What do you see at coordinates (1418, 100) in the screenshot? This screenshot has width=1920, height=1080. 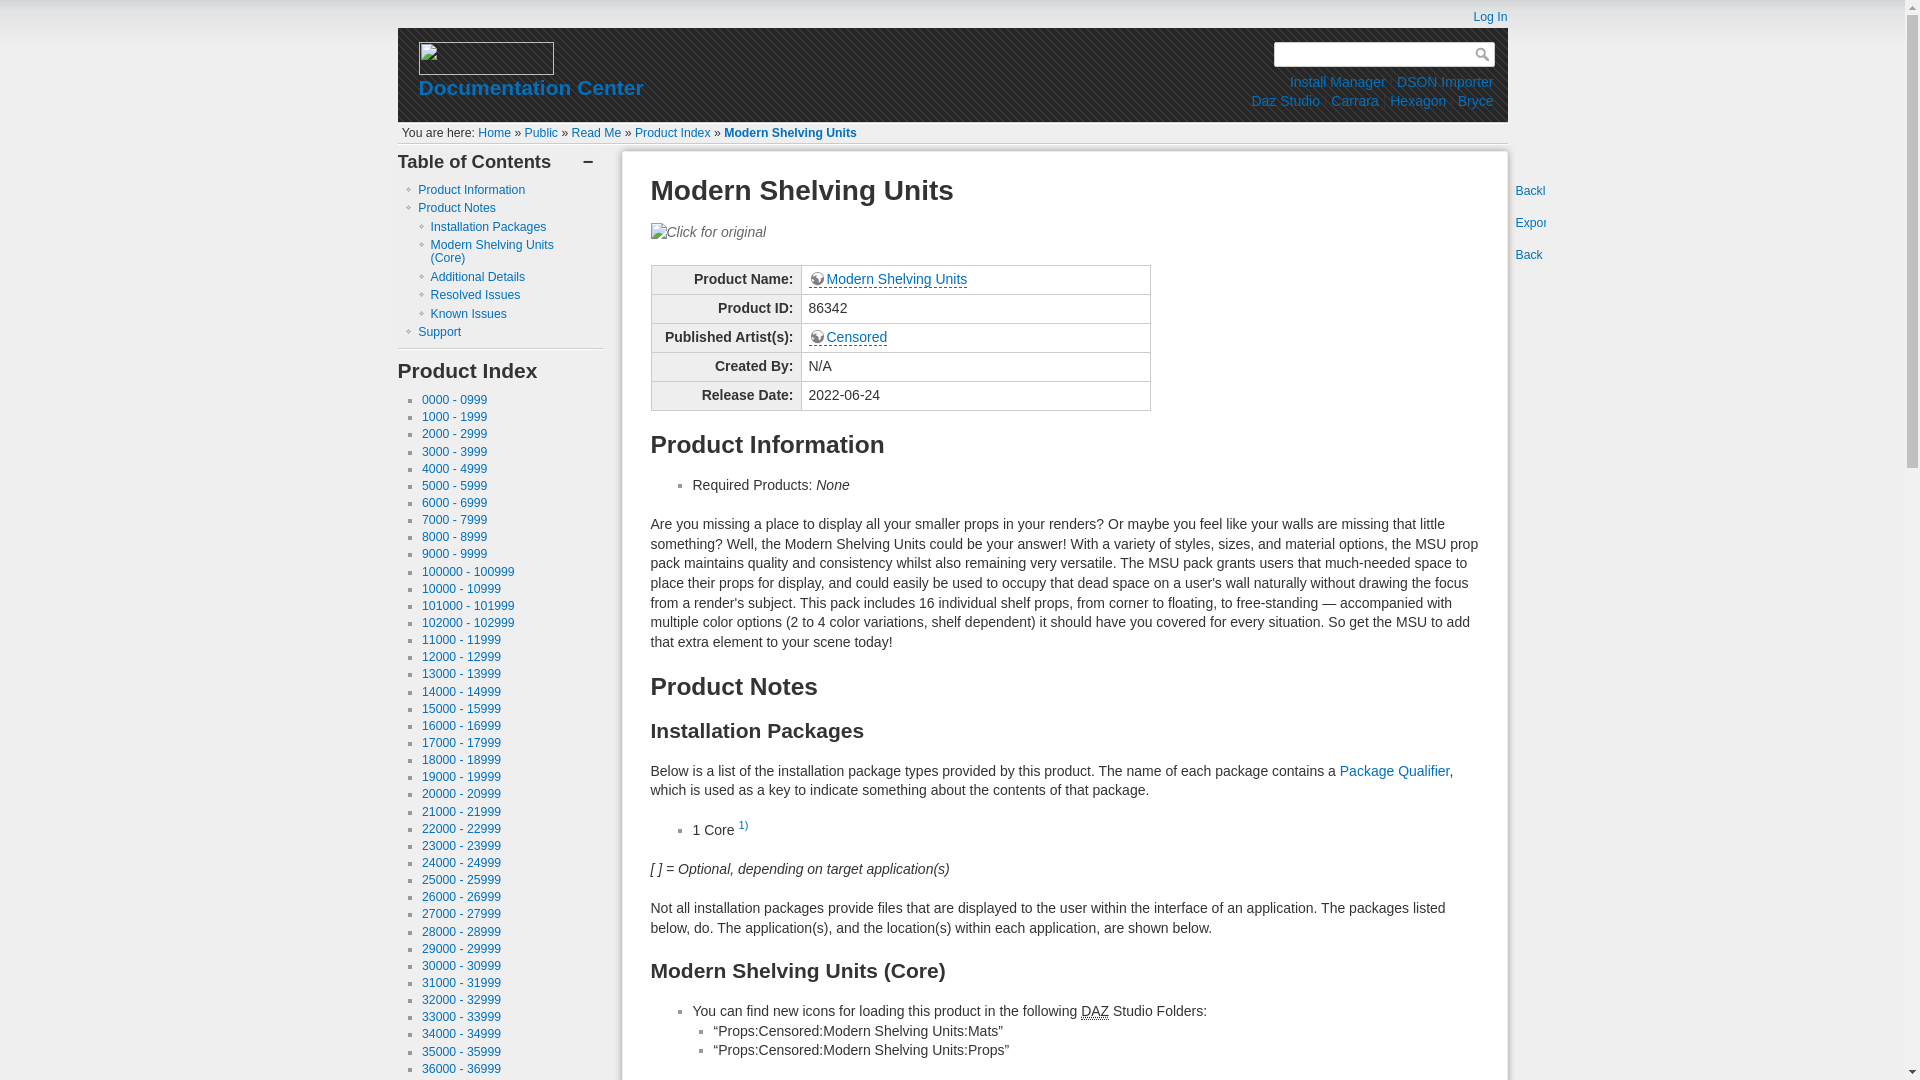 I see `public:software:hexagon:start` at bounding box center [1418, 100].